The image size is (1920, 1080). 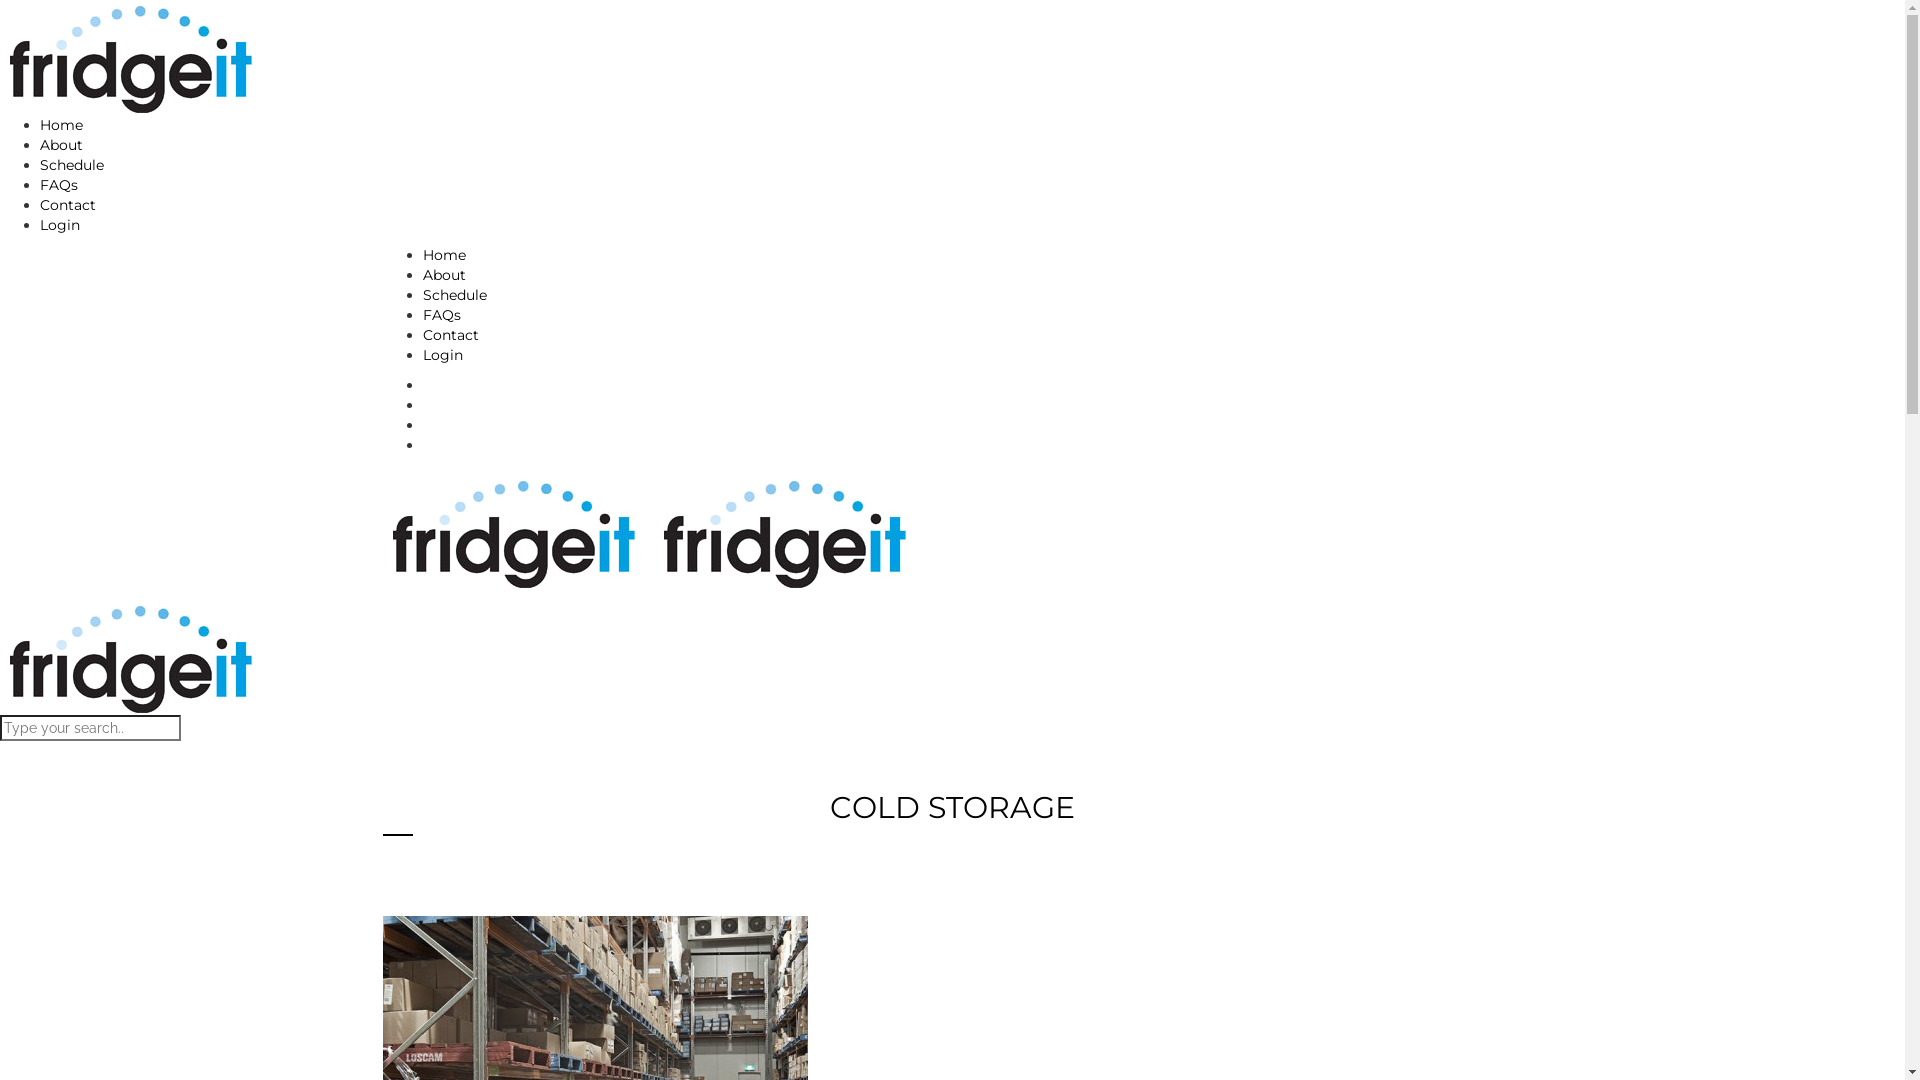 I want to click on Login, so click(x=60, y=225).